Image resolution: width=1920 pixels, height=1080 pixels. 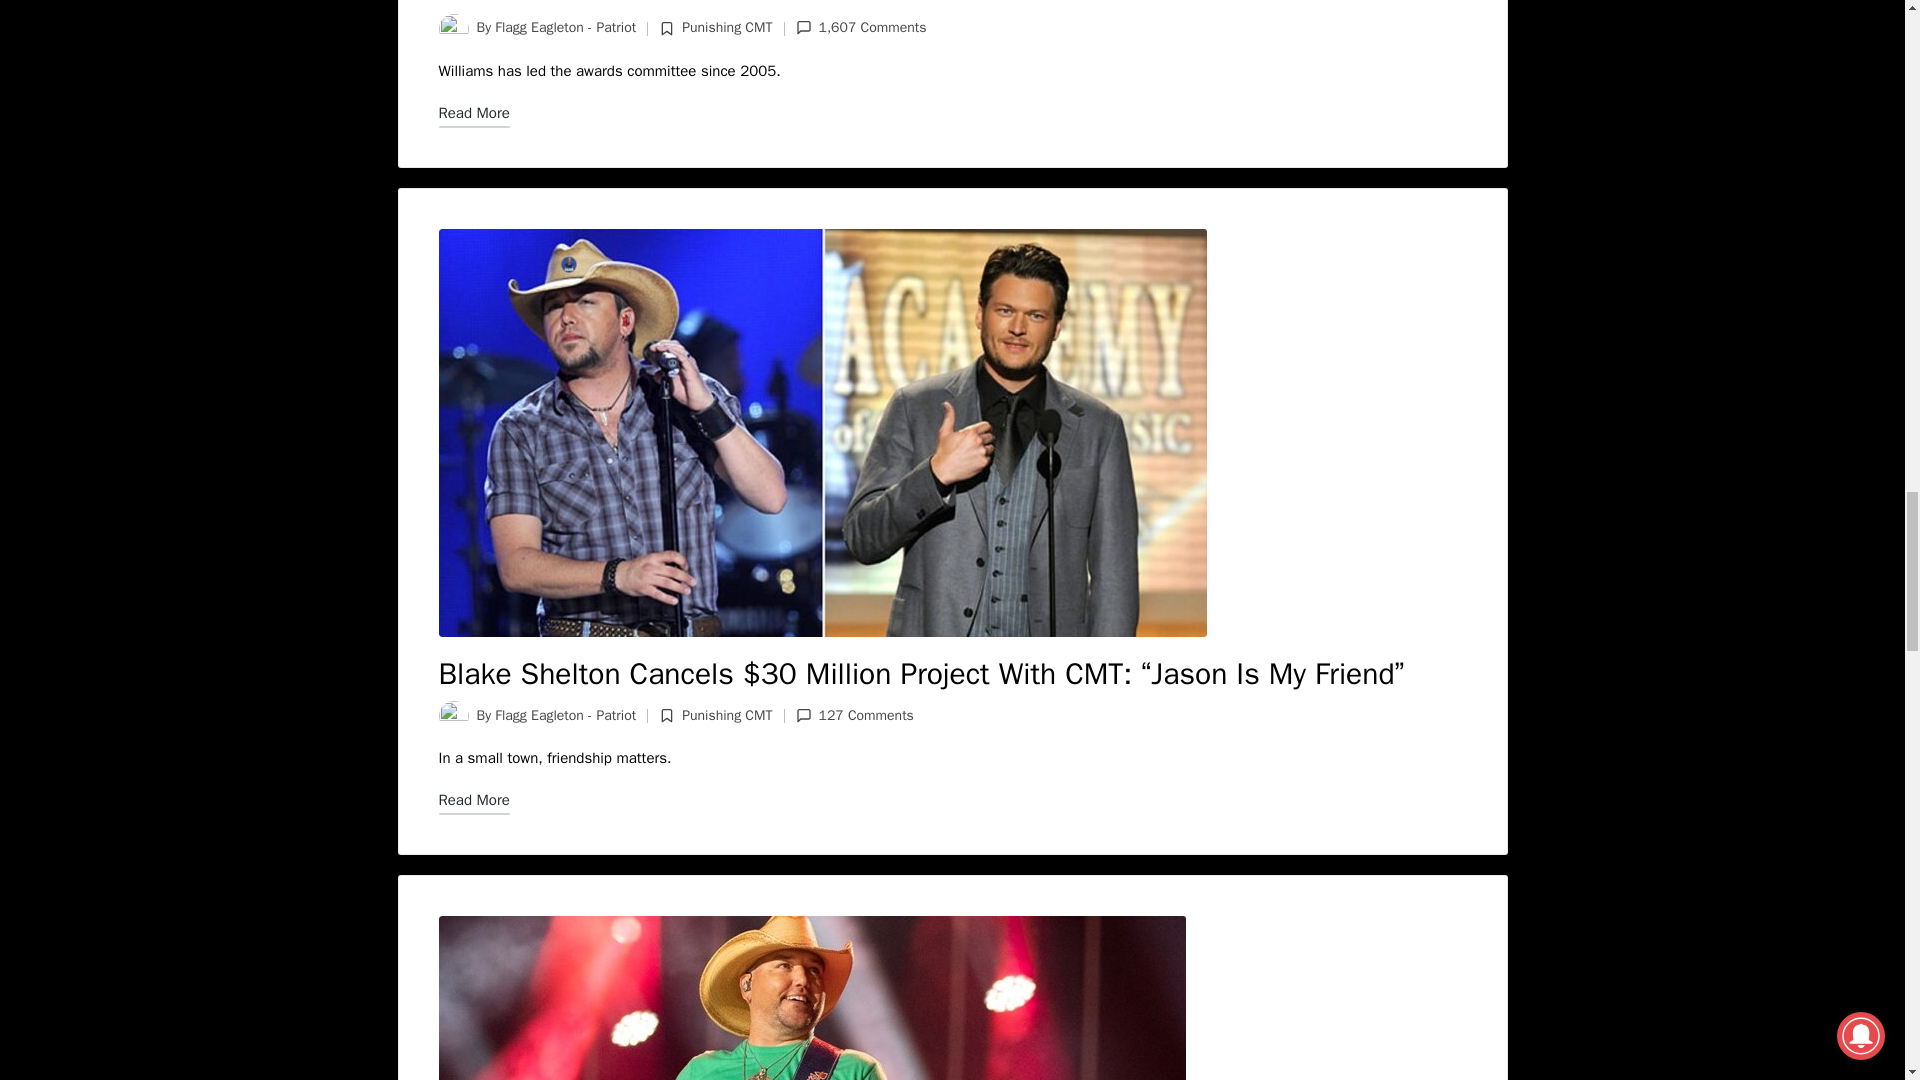 What do you see at coordinates (472, 800) in the screenshot?
I see `Read More` at bounding box center [472, 800].